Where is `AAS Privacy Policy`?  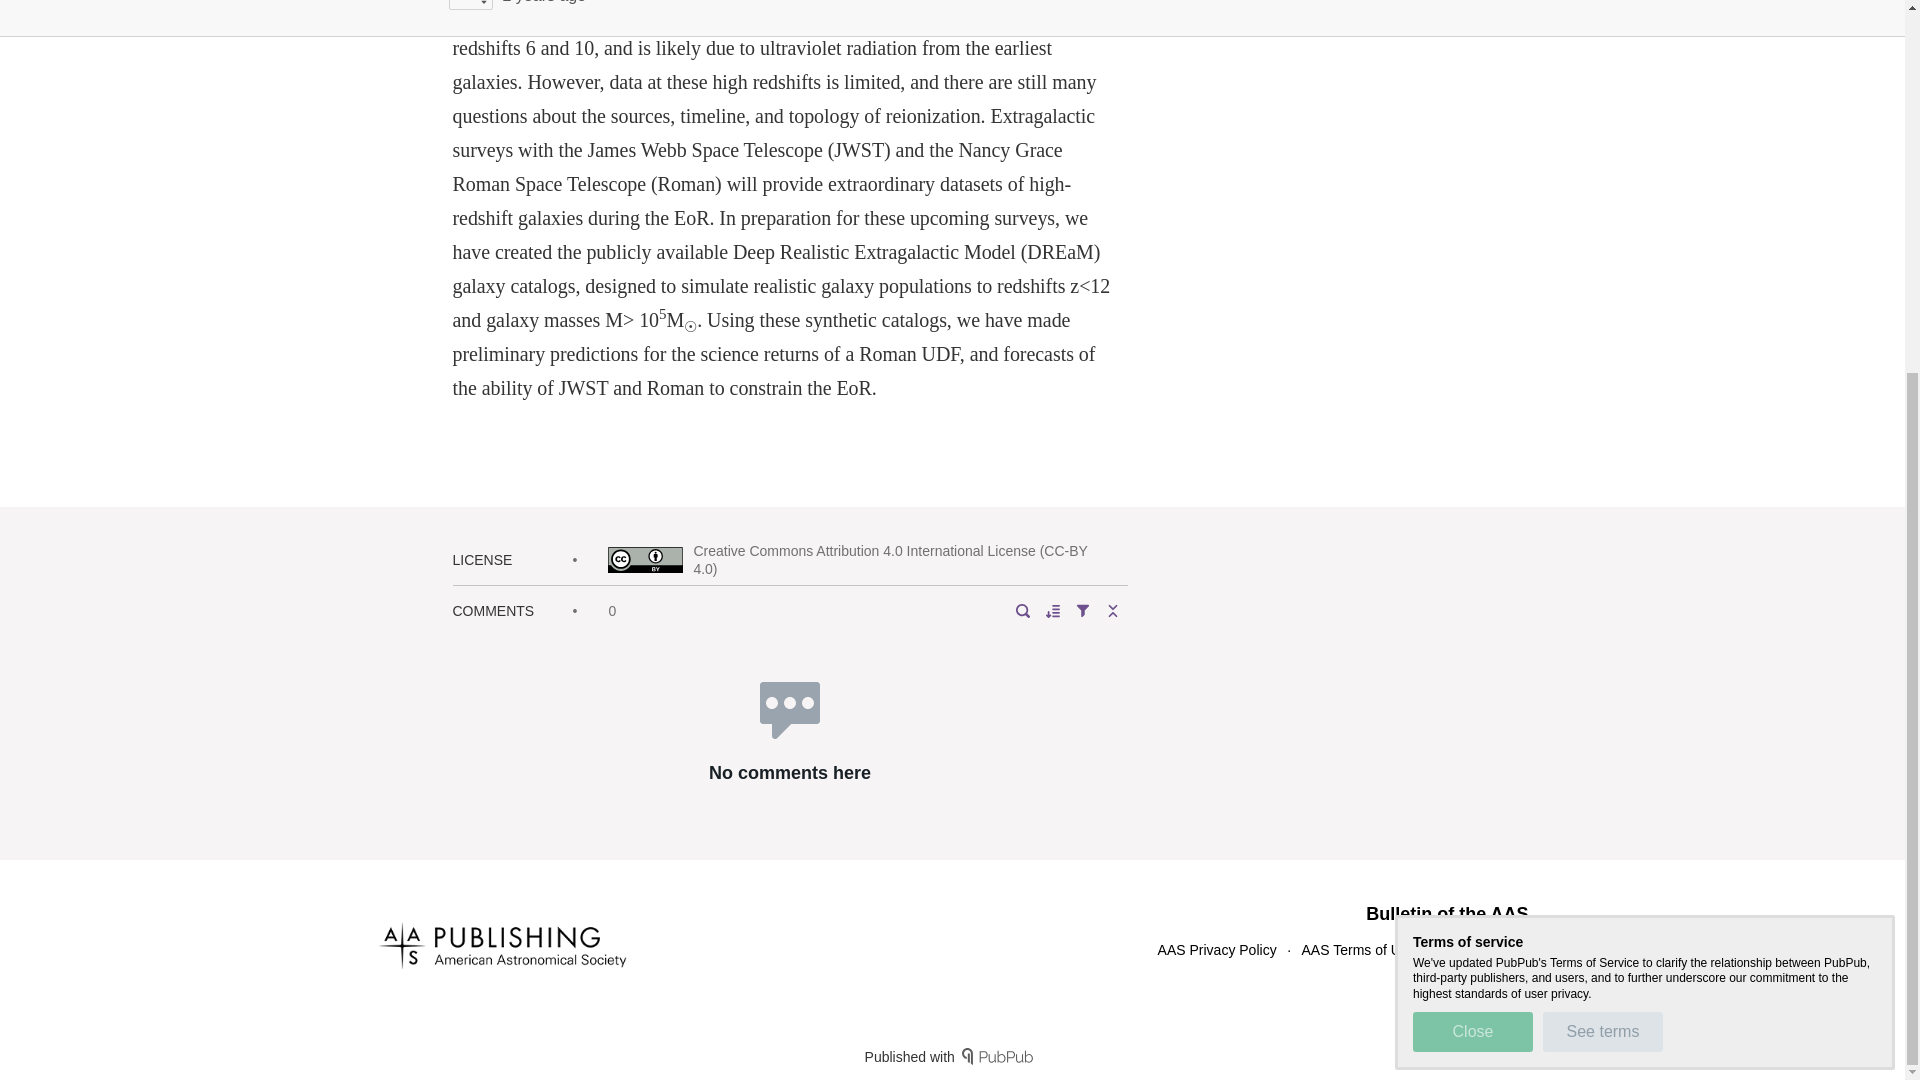 AAS Privacy Policy is located at coordinates (1216, 949).